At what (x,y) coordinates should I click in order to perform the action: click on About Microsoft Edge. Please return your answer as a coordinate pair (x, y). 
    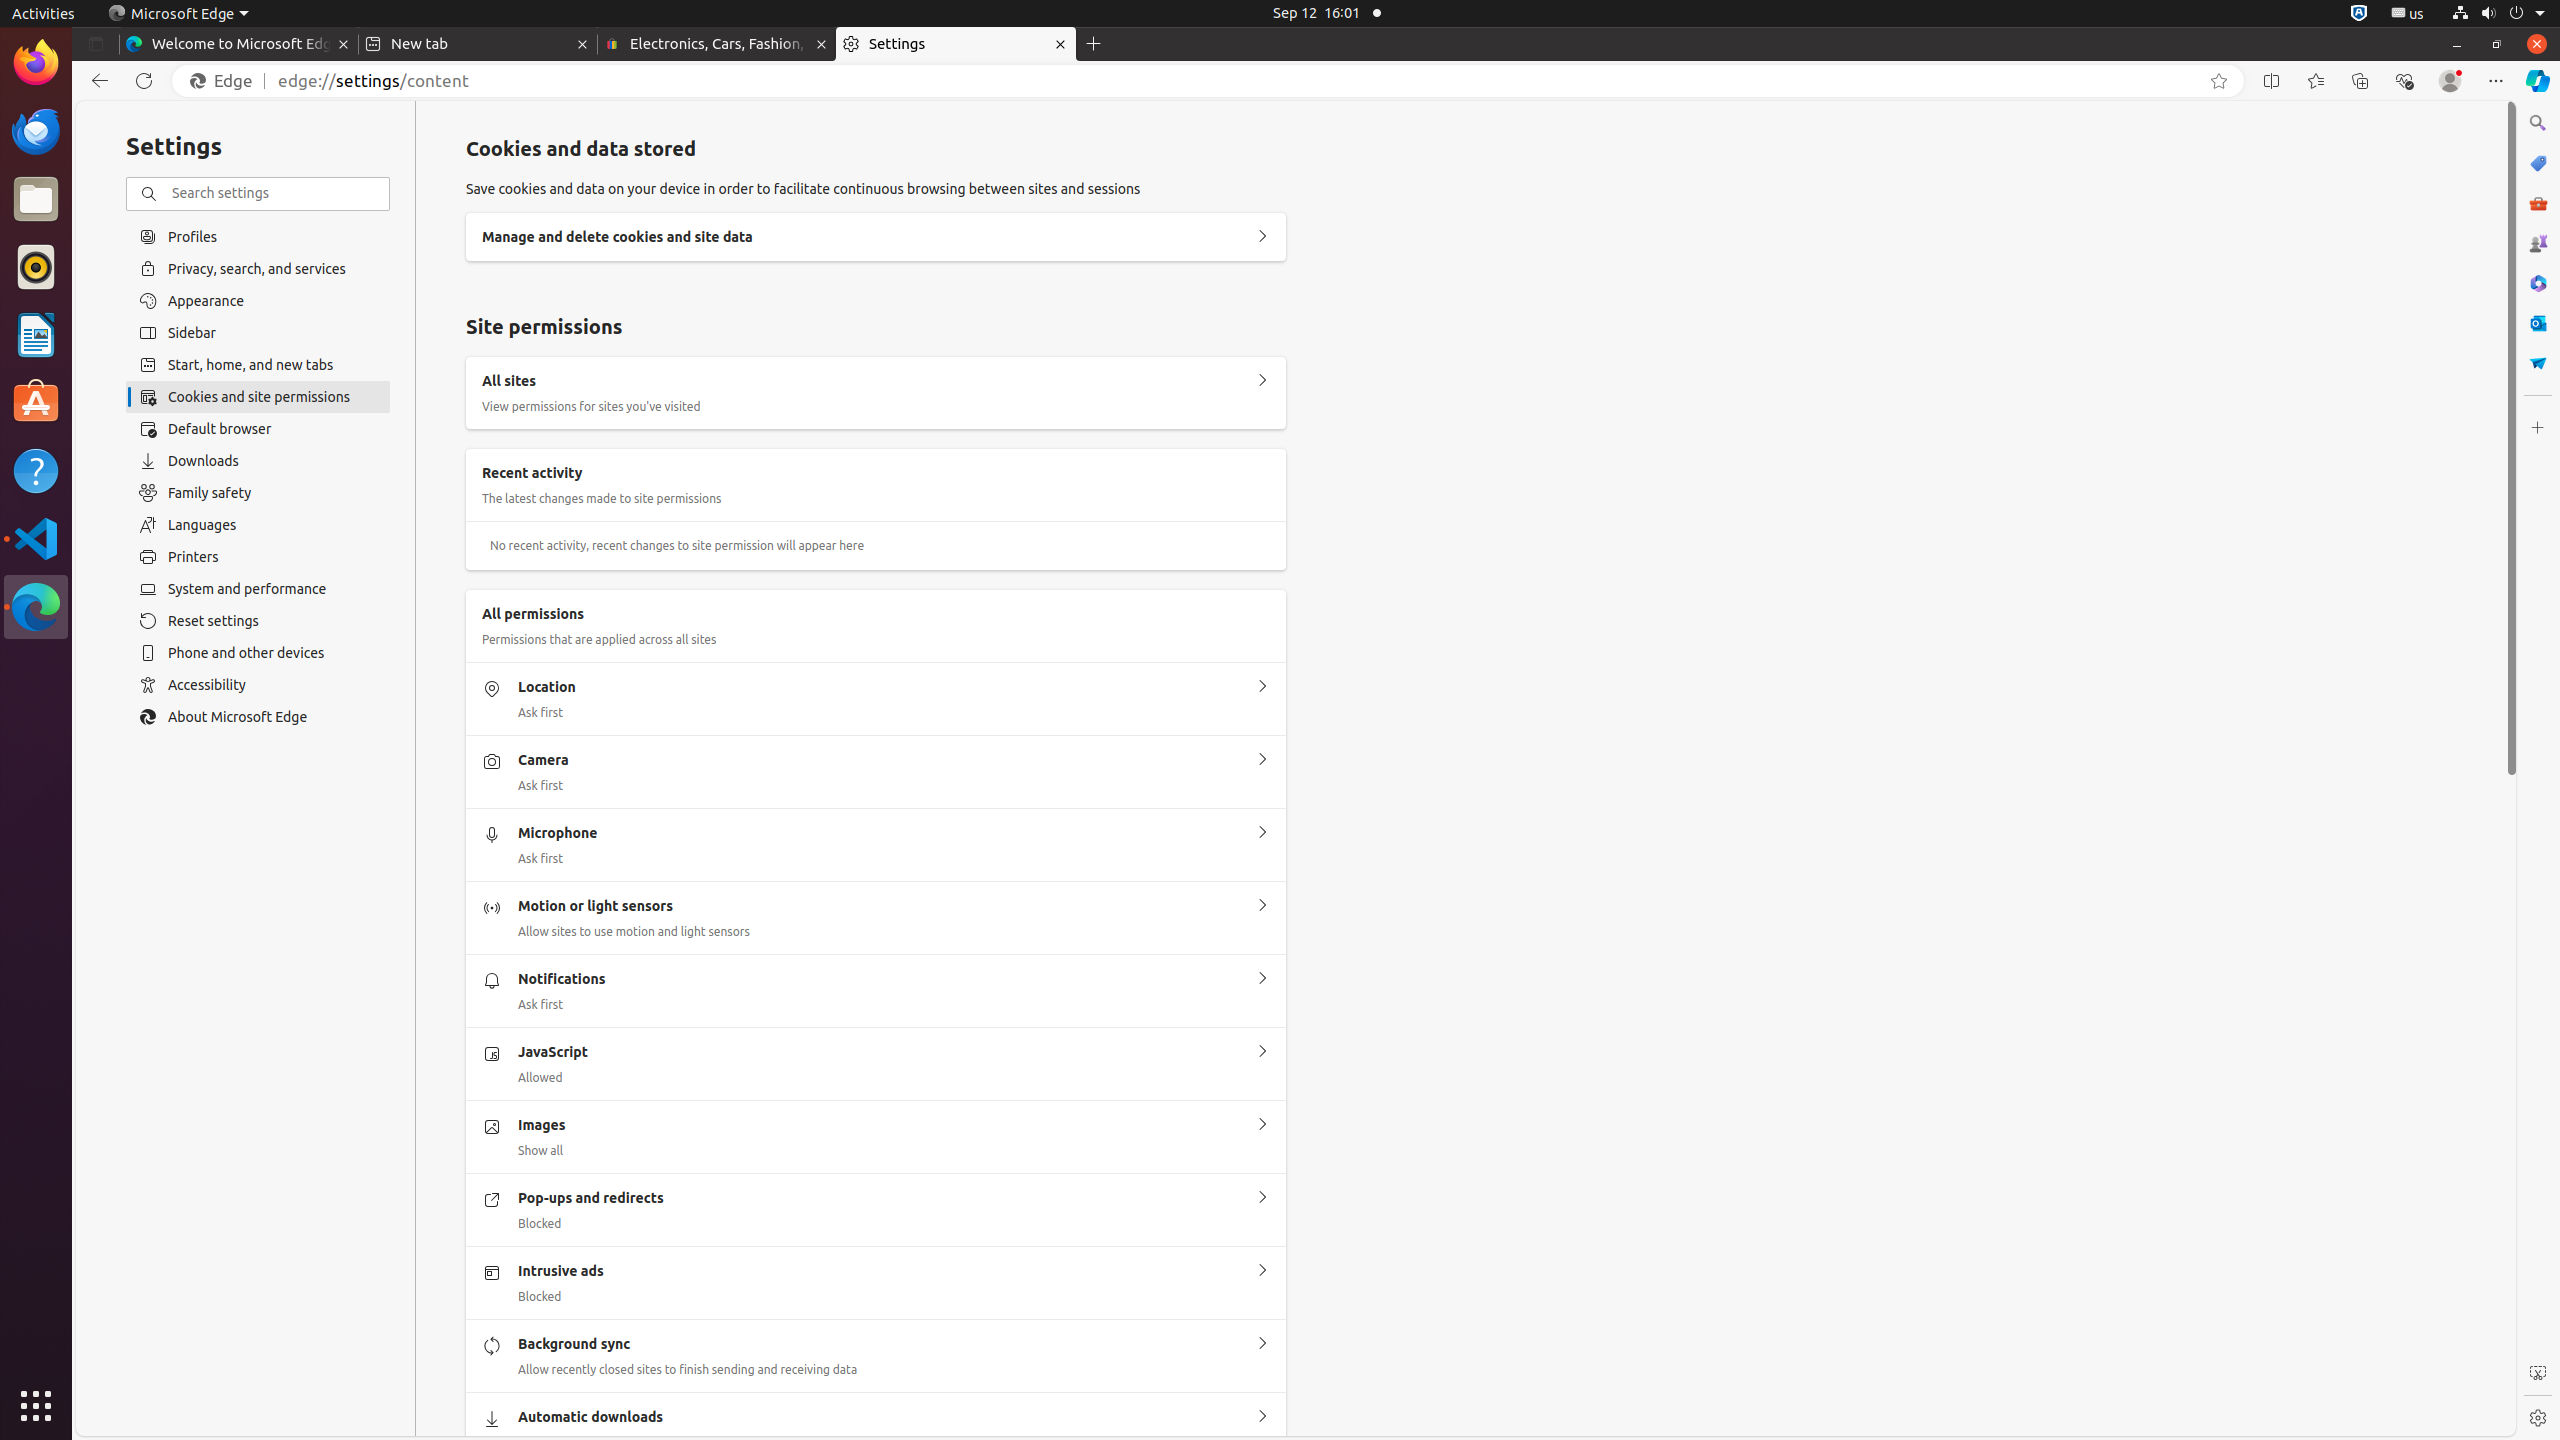
    Looking at the image, I should click on (258, 717).